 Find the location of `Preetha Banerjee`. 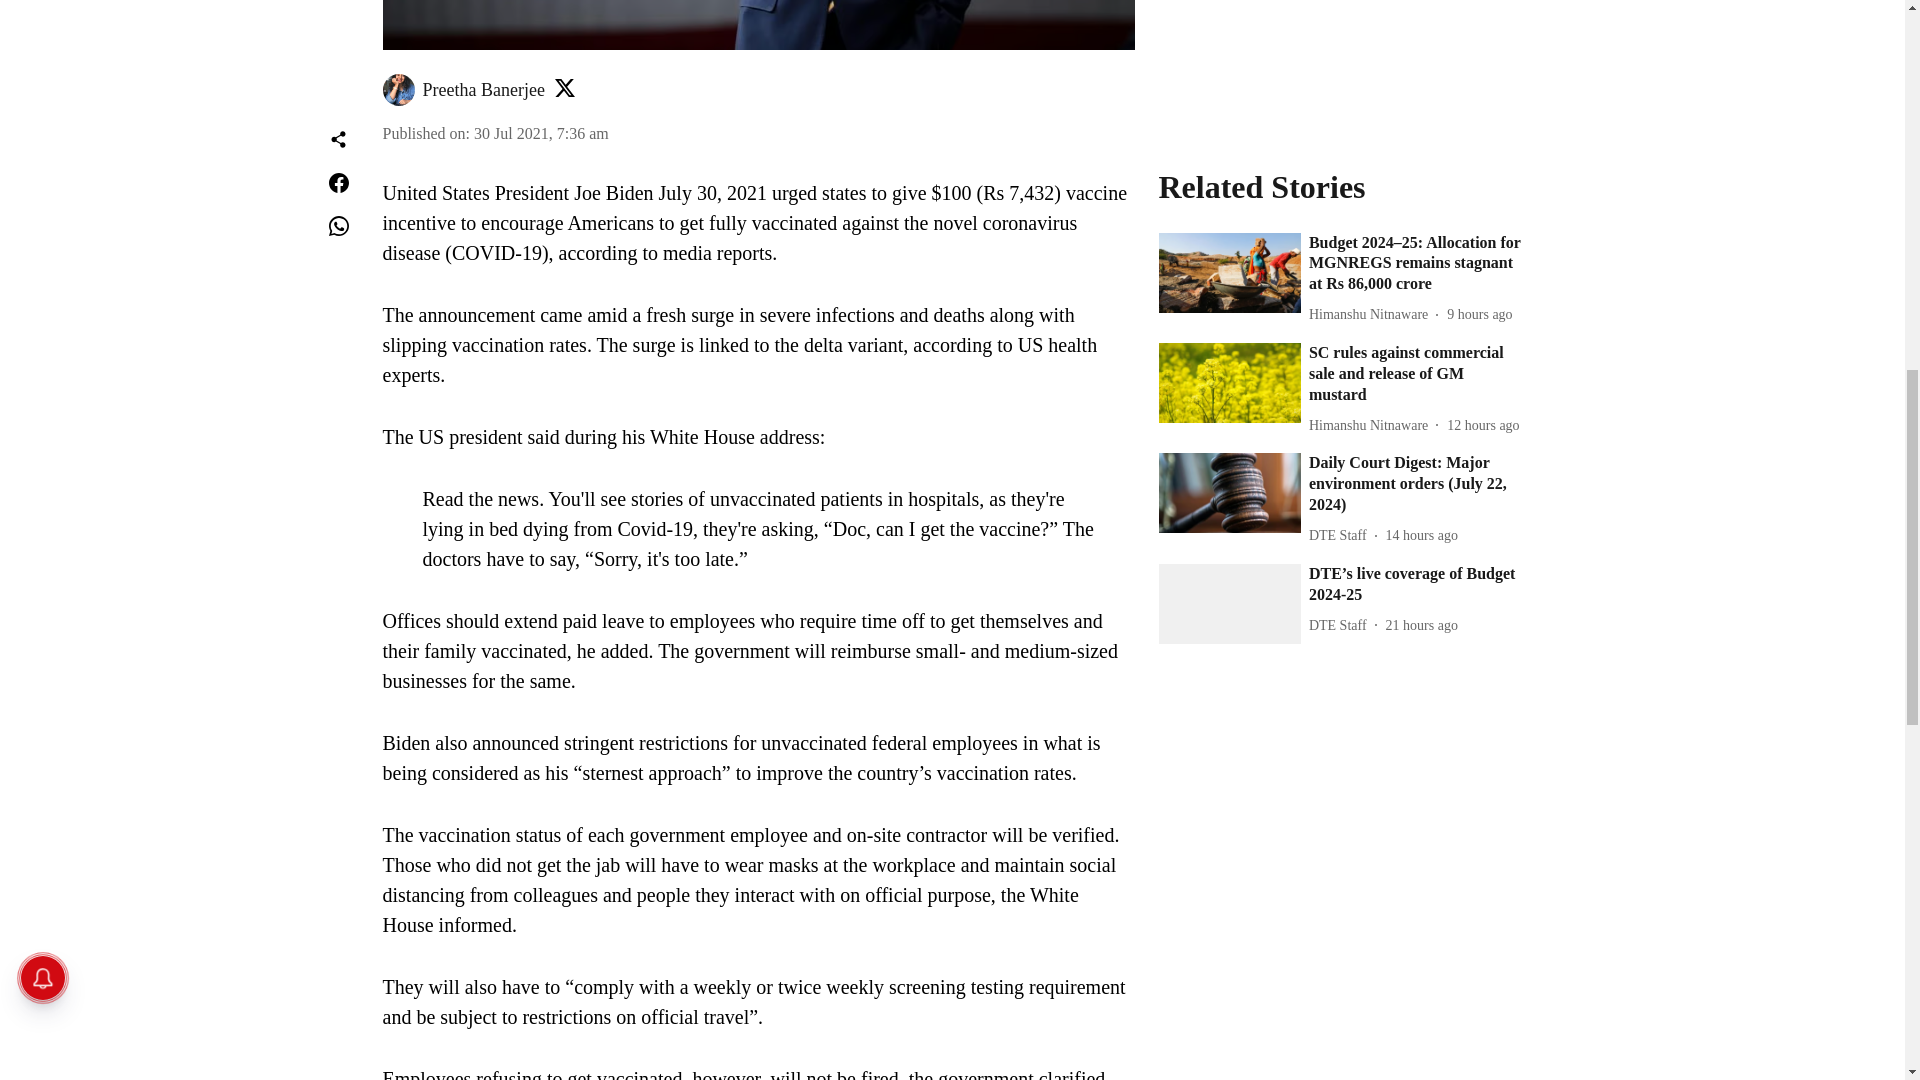

Preetha Banerjee is located at coordinates (482, 90).